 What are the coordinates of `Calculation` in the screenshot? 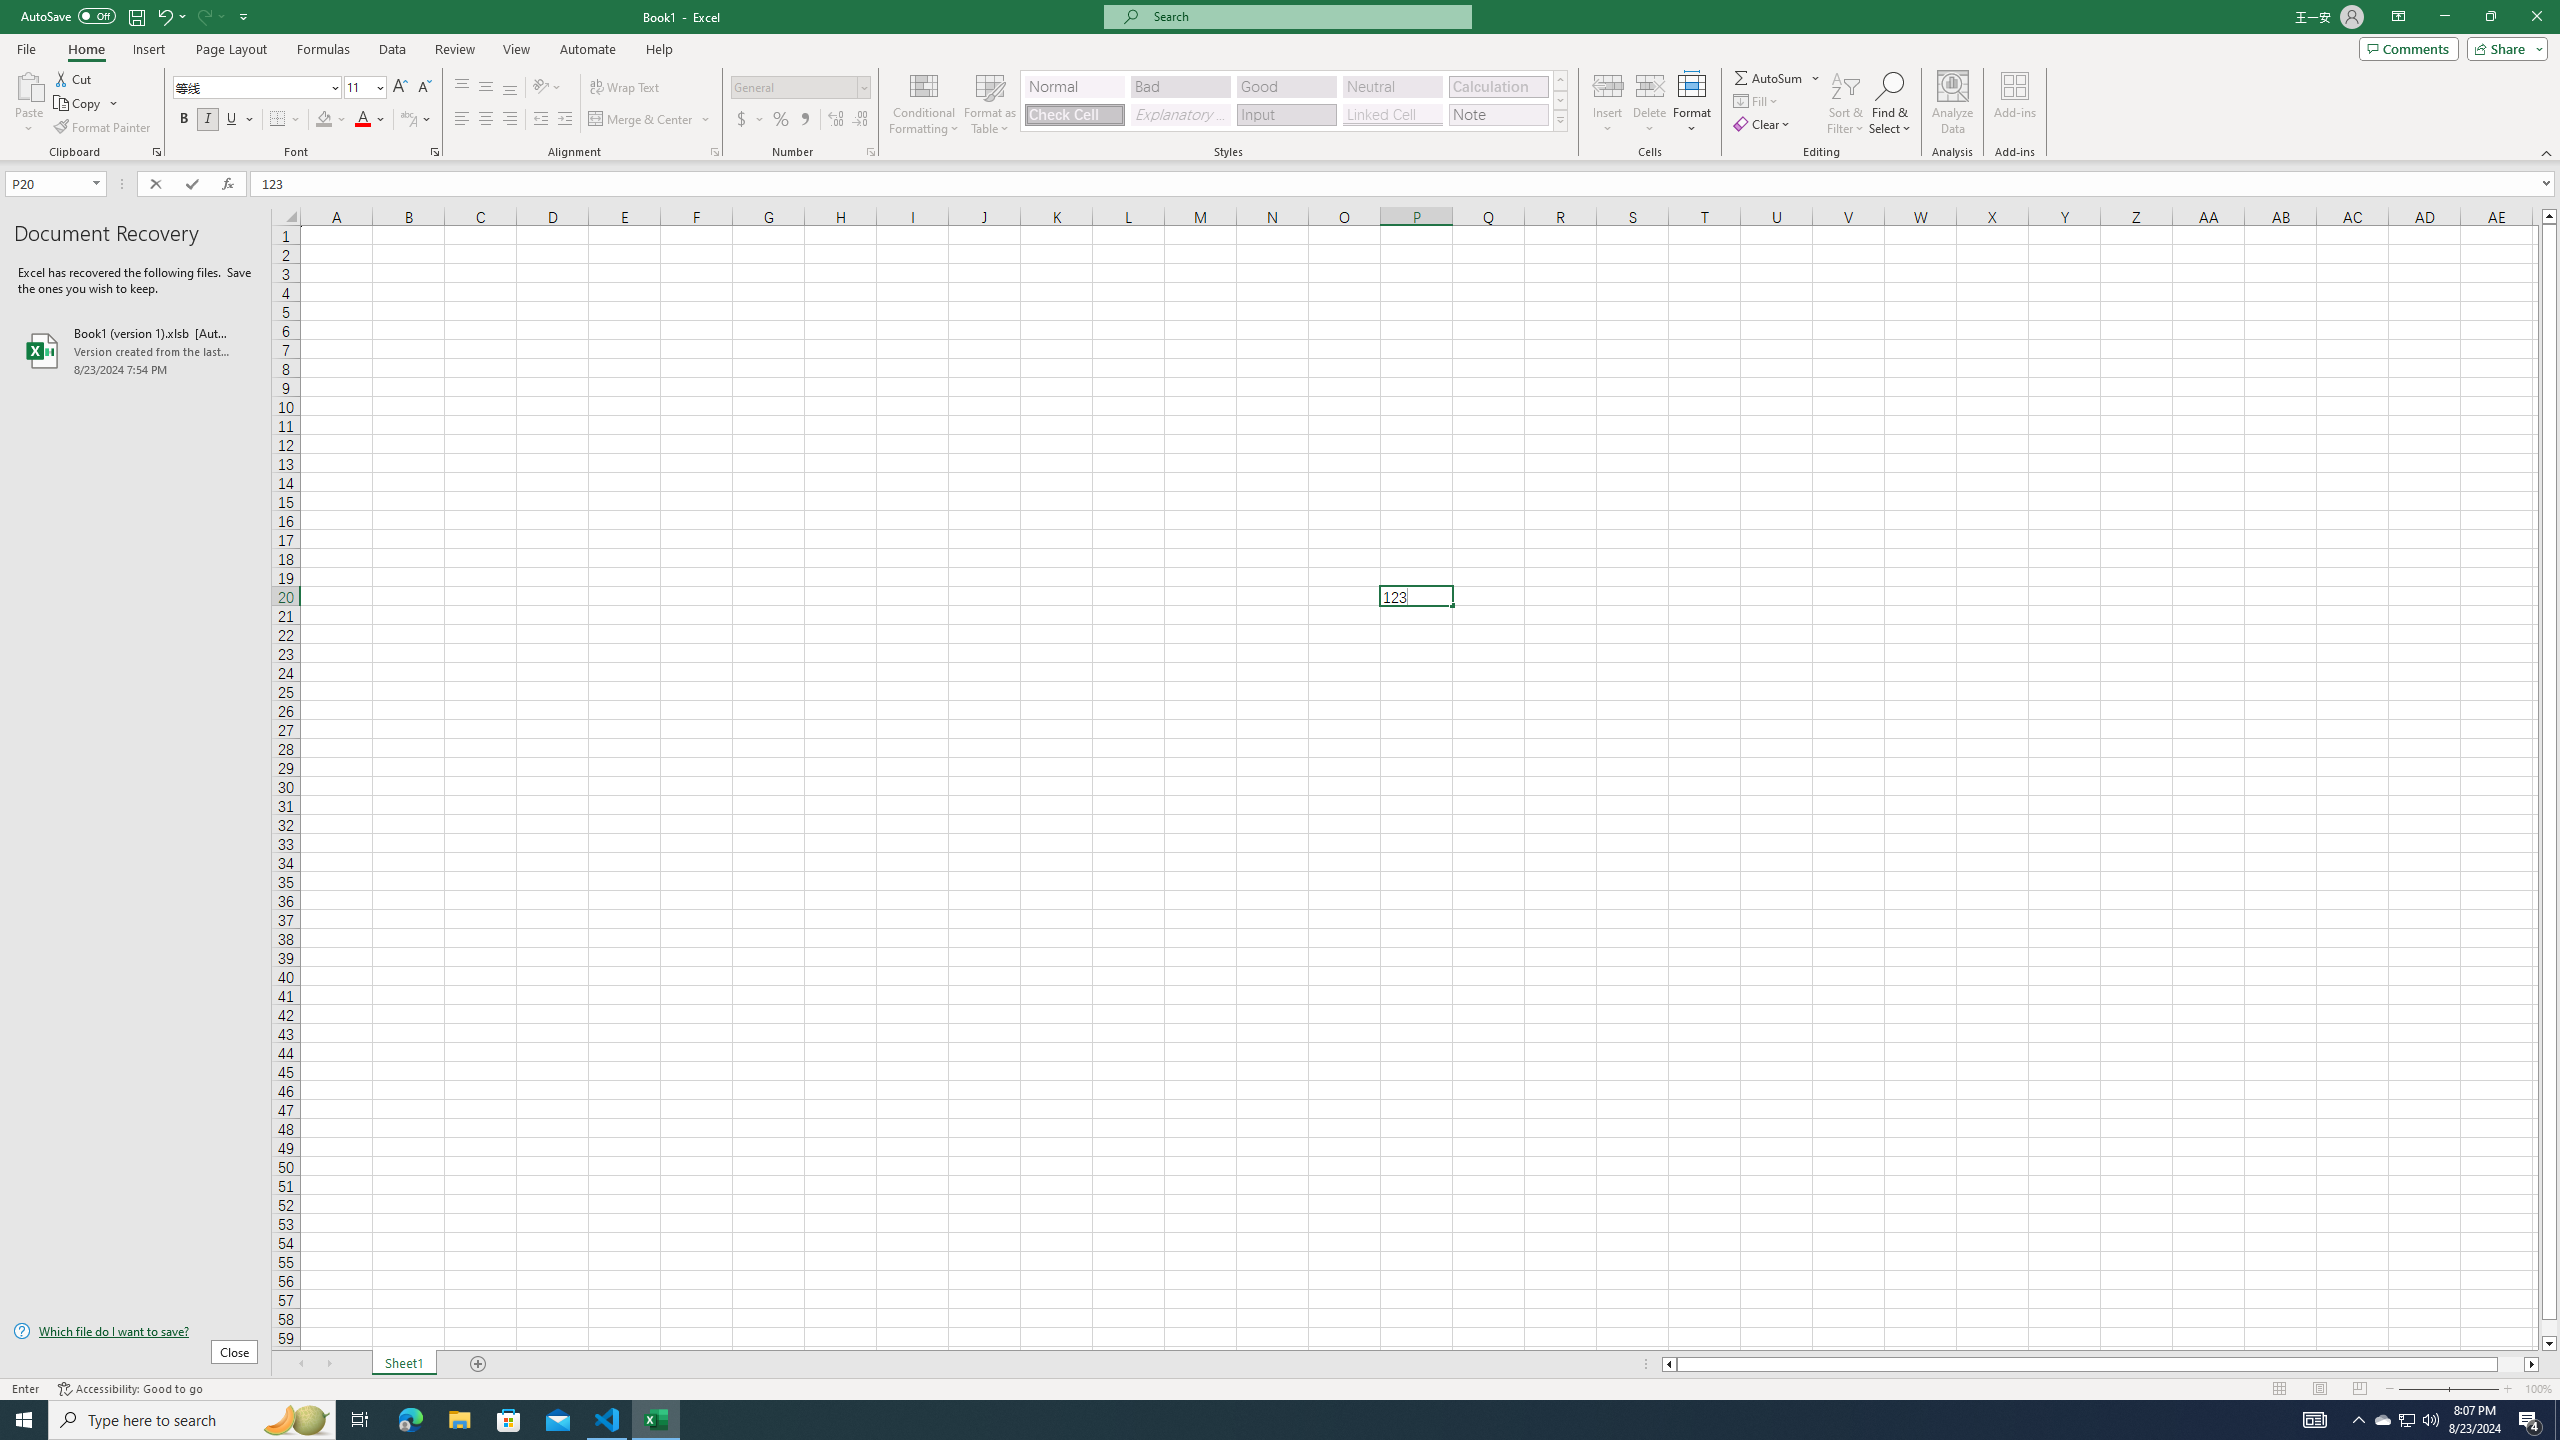 It's located at (1498, 86).